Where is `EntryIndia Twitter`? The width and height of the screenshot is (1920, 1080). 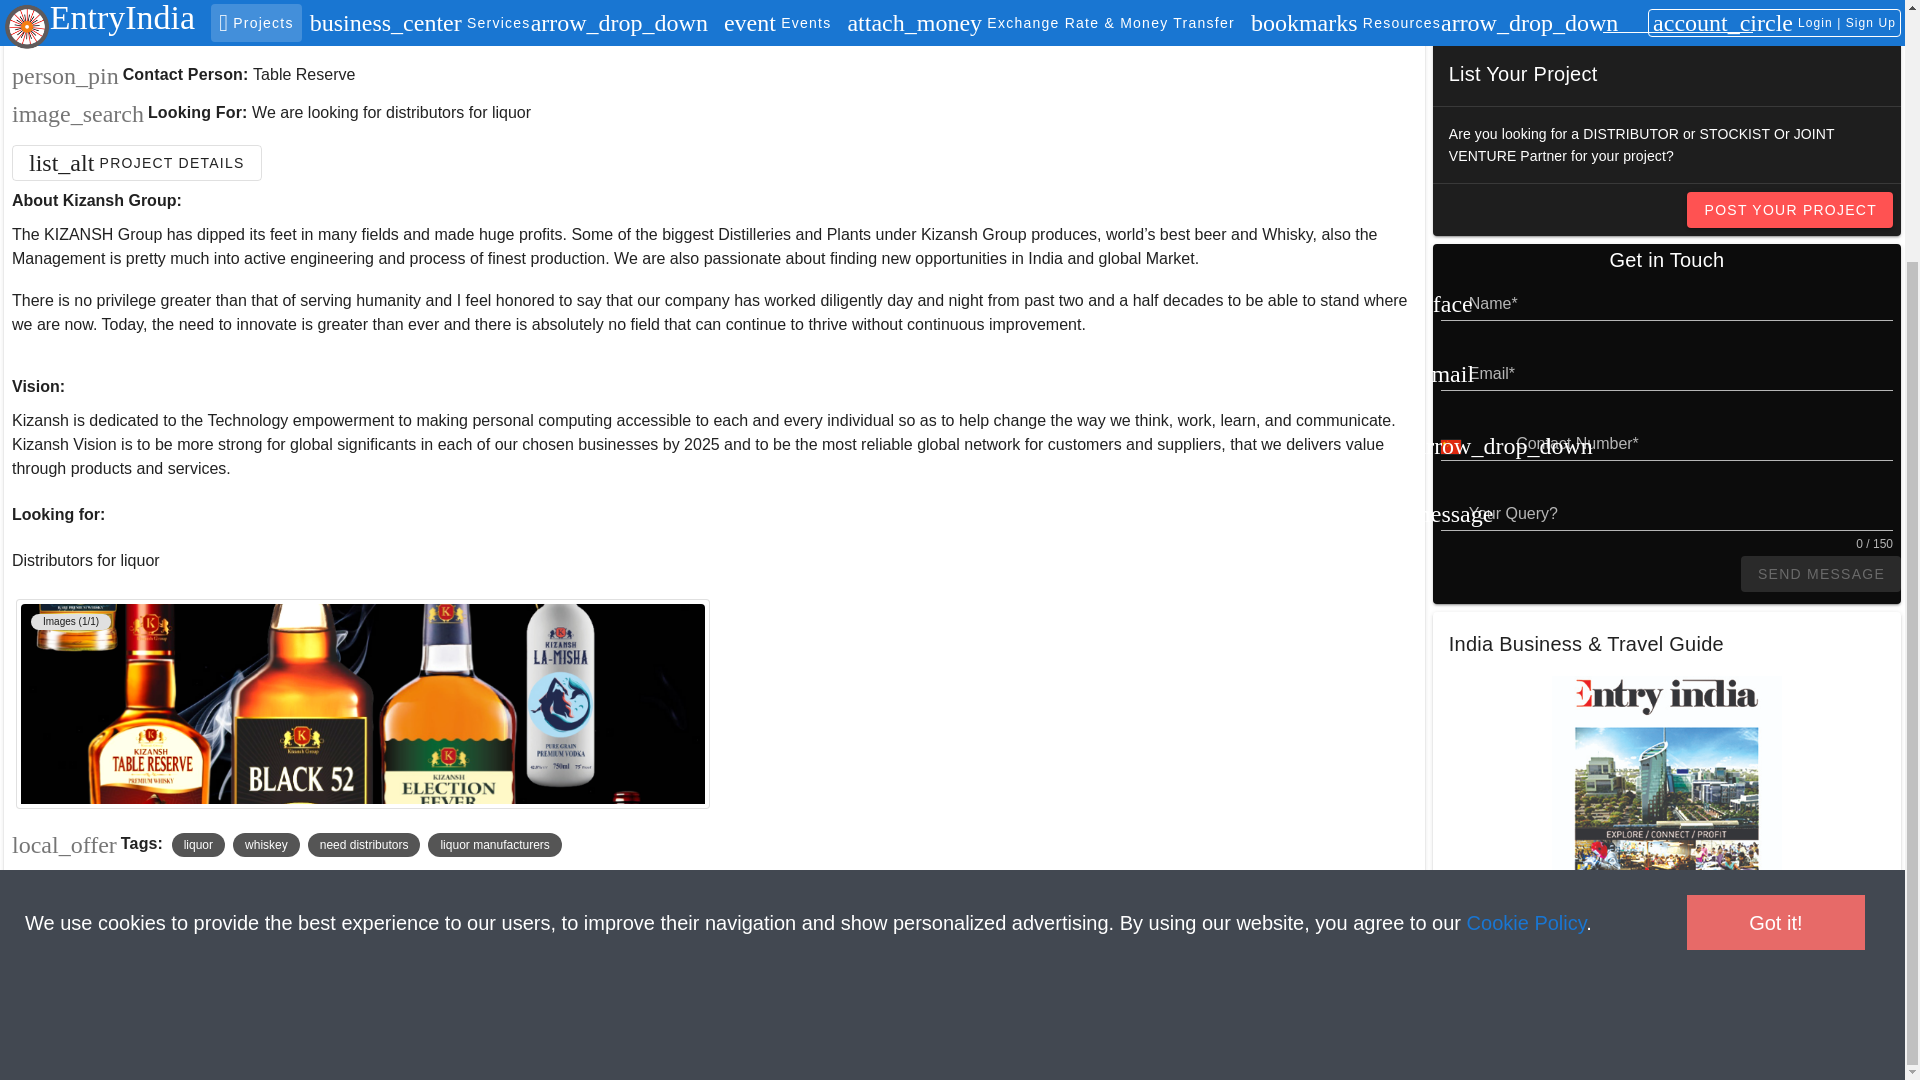 EntryIndia Twitter is located at coordinates (126, 1056).